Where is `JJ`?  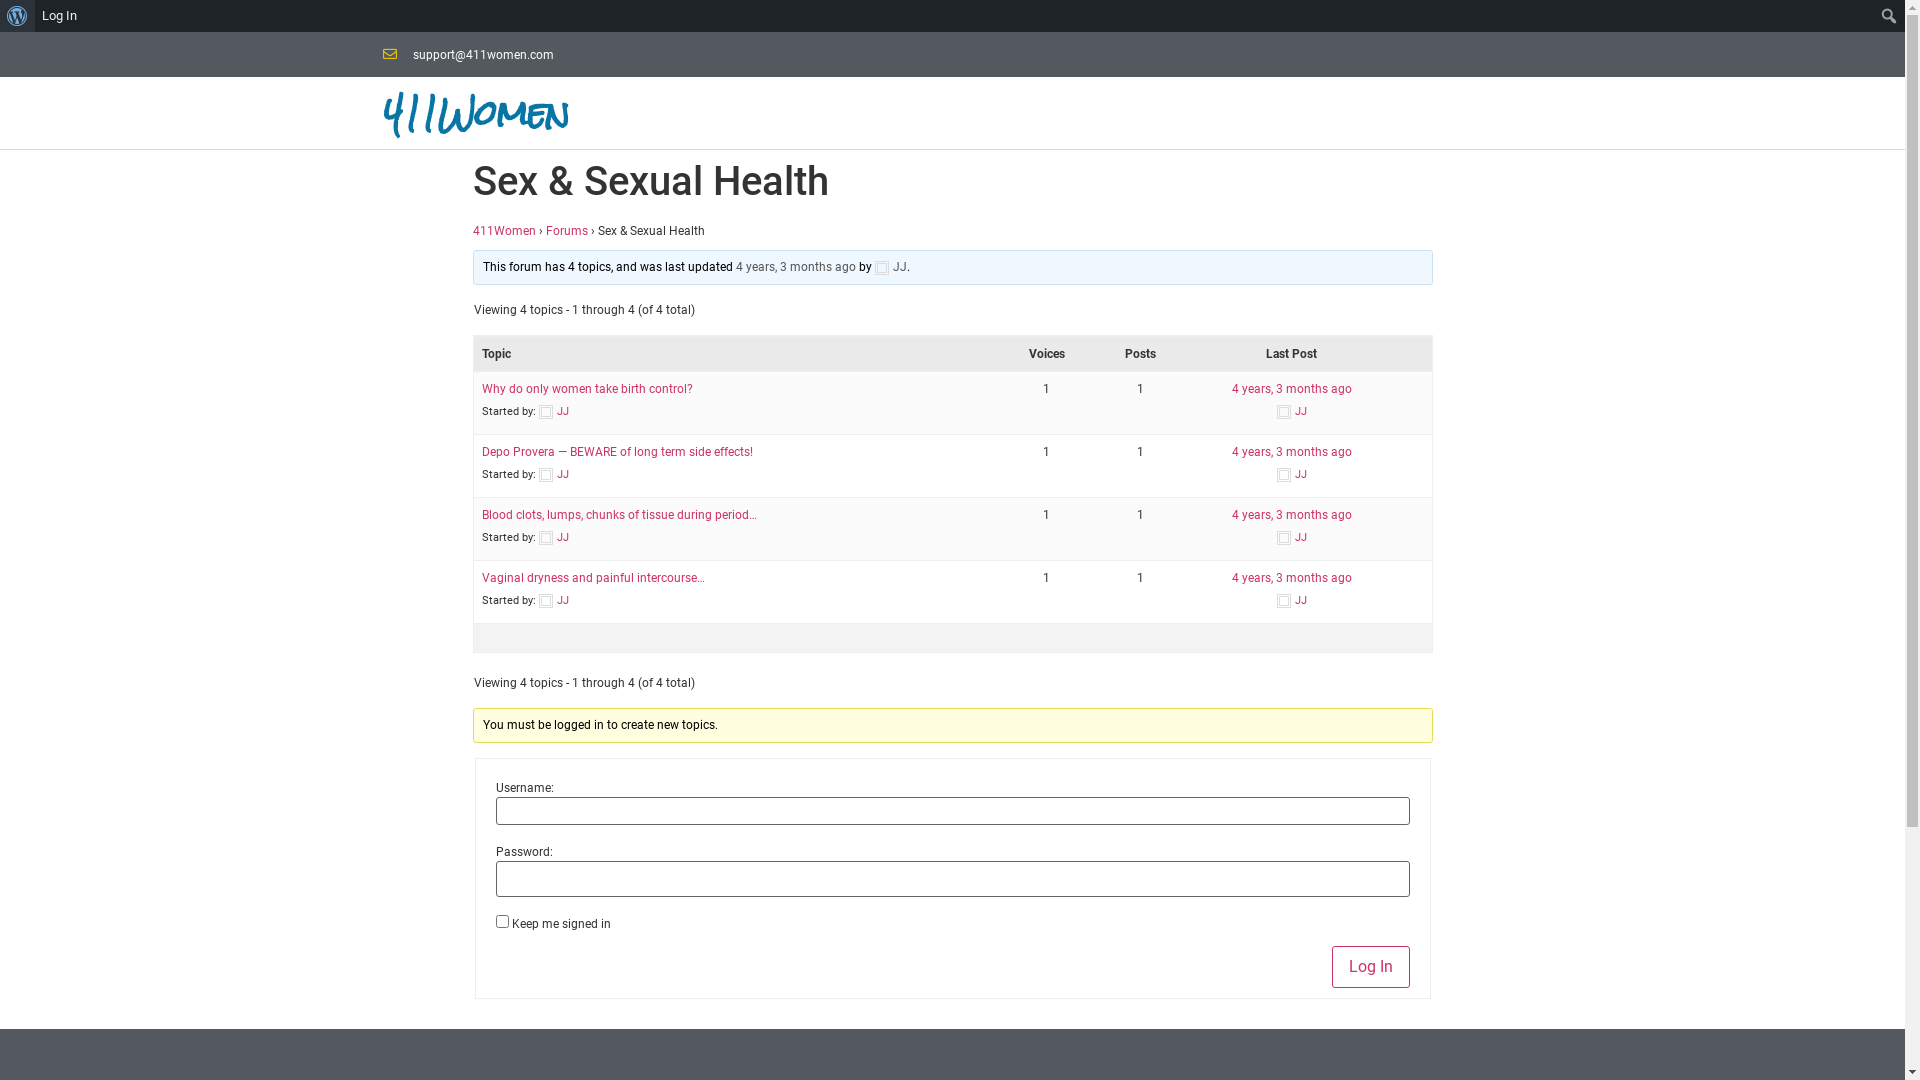 JJ is located at coordinates (1292, 600).